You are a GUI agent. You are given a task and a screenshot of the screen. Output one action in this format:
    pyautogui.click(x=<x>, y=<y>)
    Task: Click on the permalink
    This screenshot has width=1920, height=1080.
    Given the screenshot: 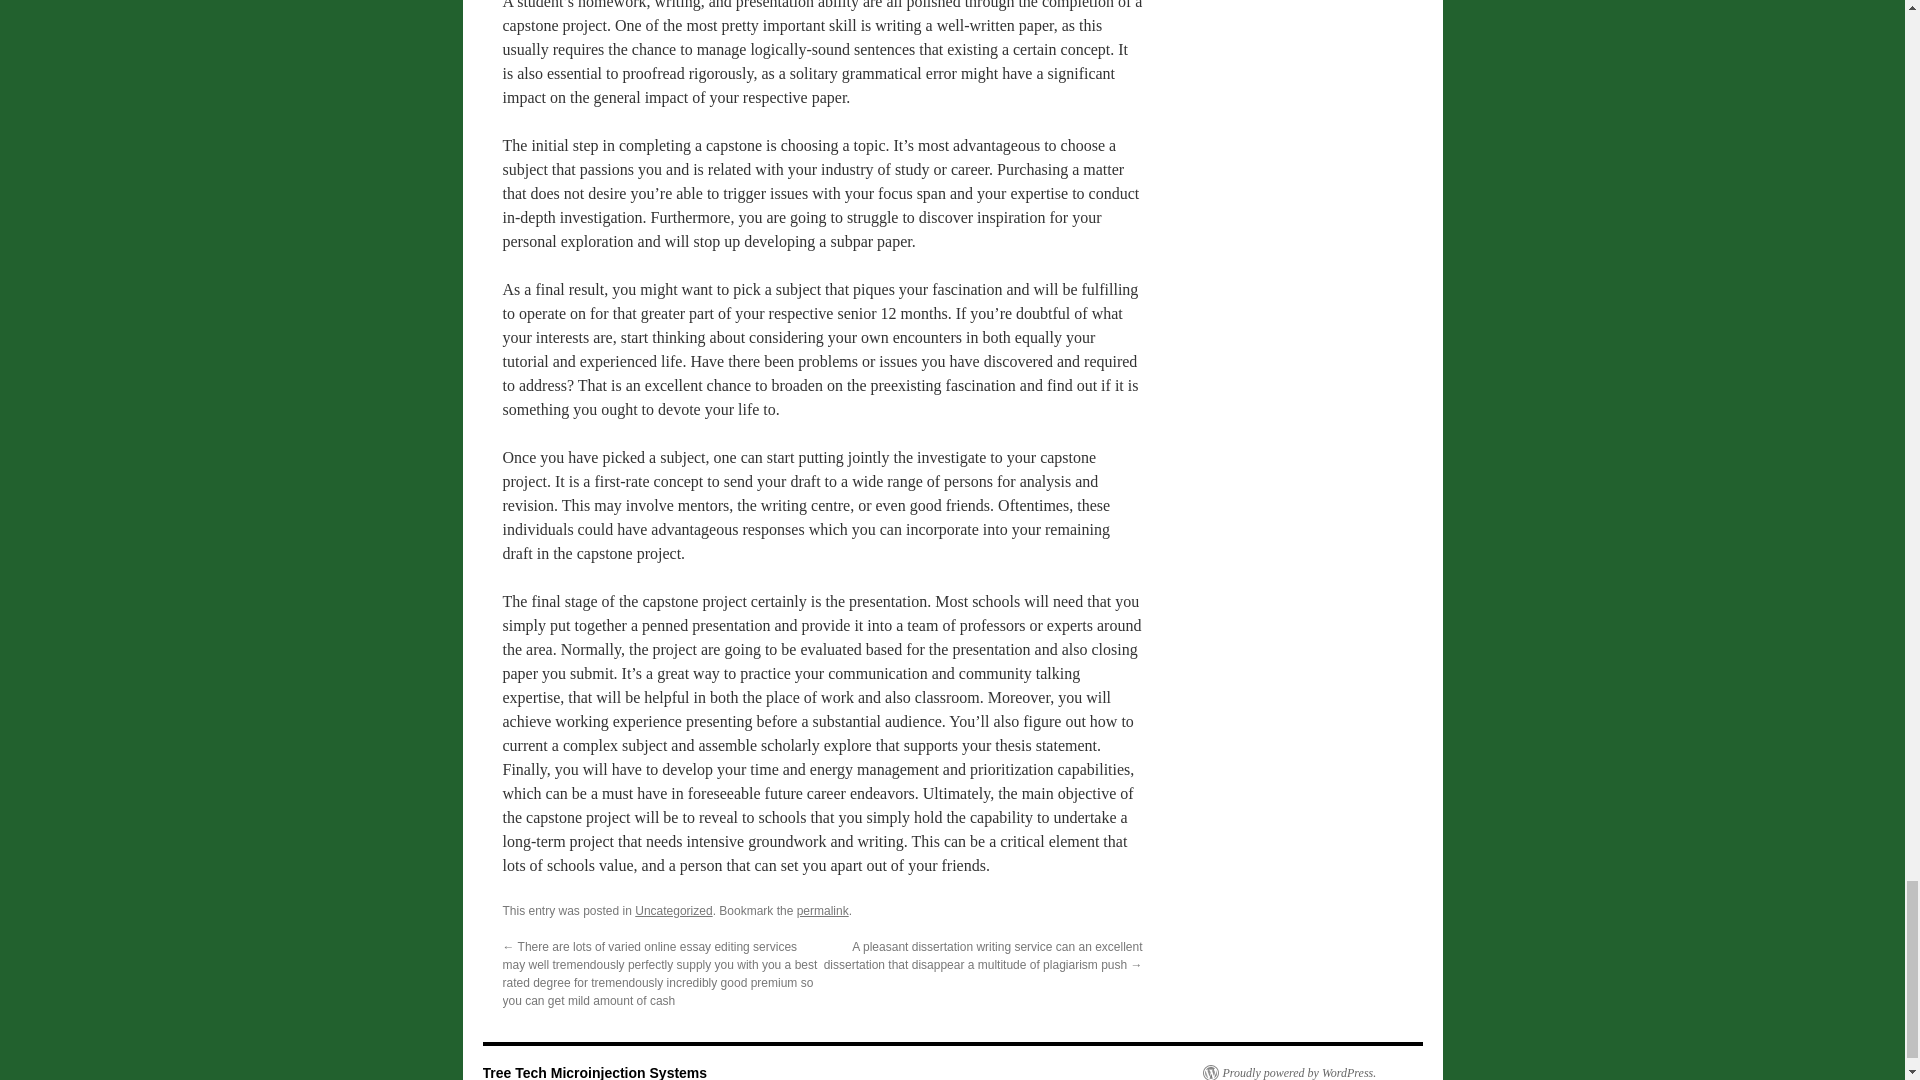 What is the action you would take?
    pyautogui.click(x=822, y=910)
    